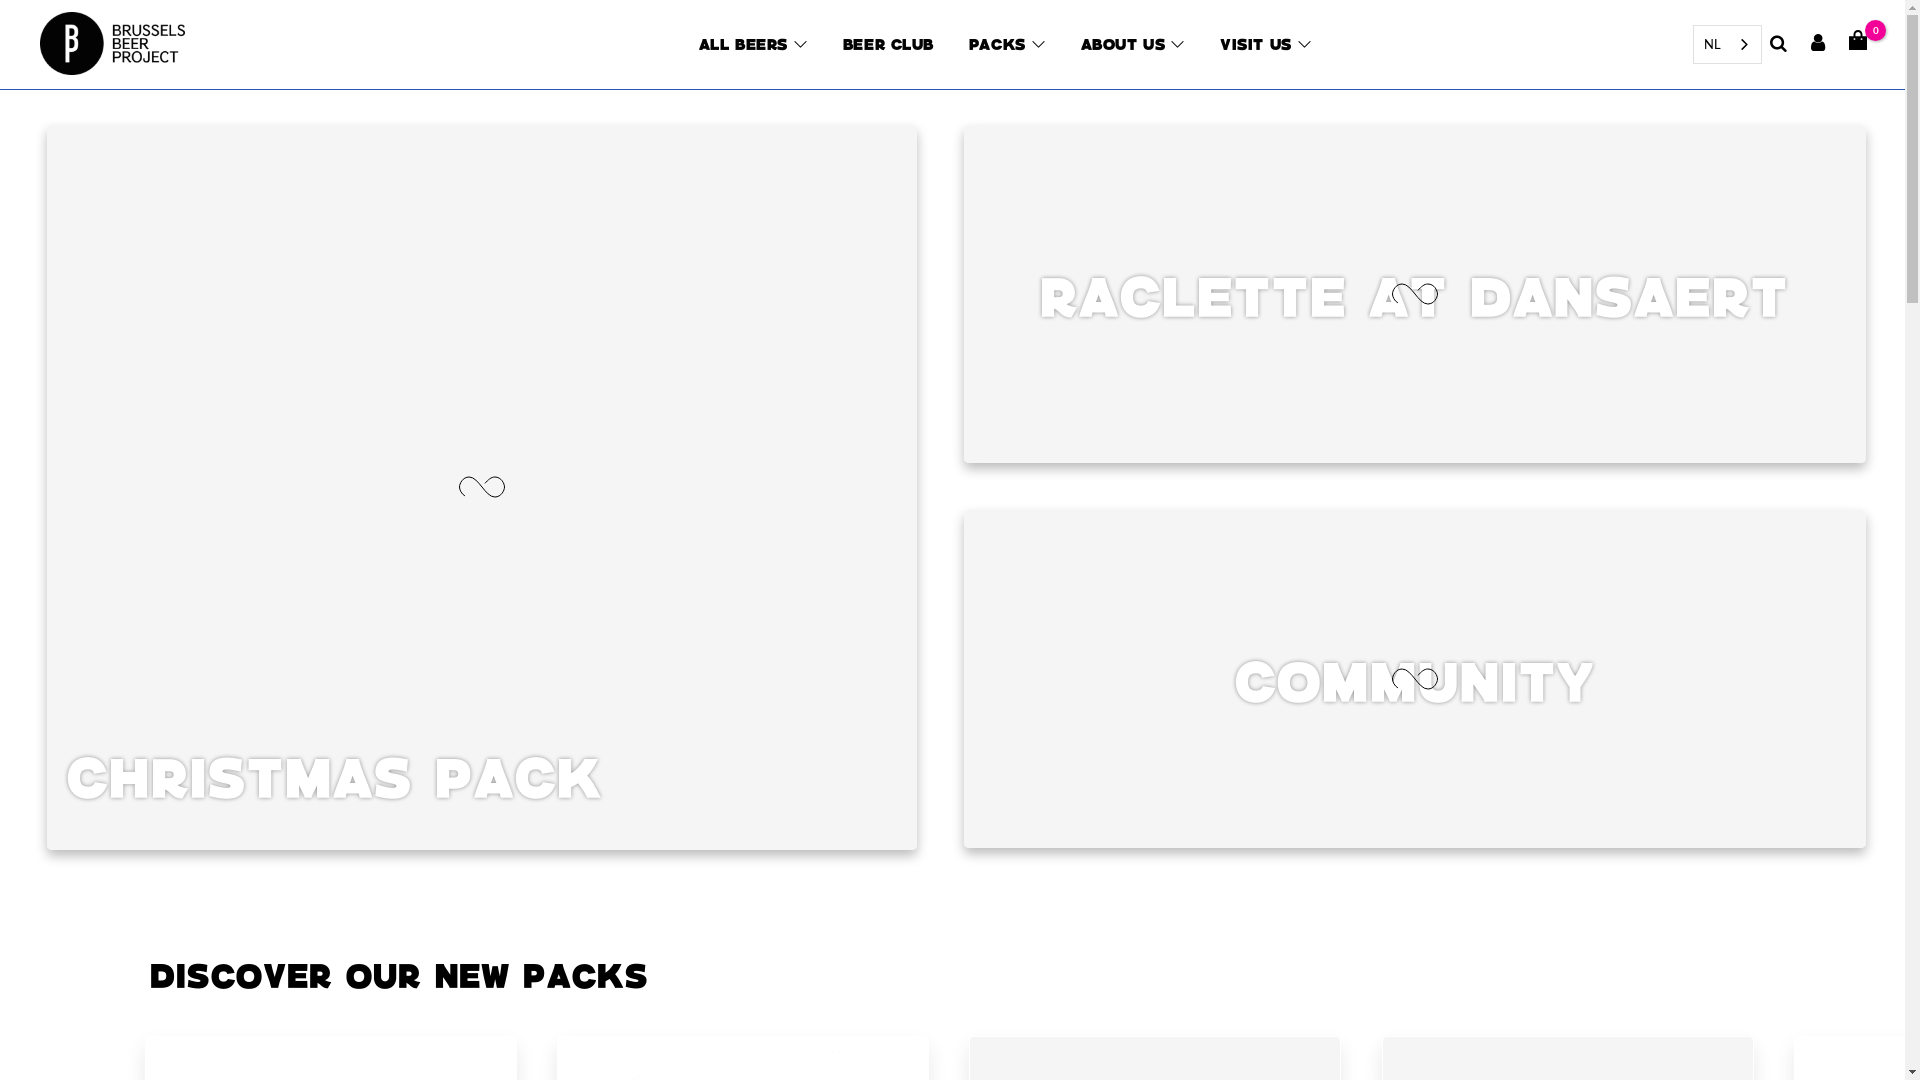 This screenshot has height=1080, width=1920. What do you see at coordinates (1858, 42) in the screenshot?
I see `0` at bounding box center [1858, 42].